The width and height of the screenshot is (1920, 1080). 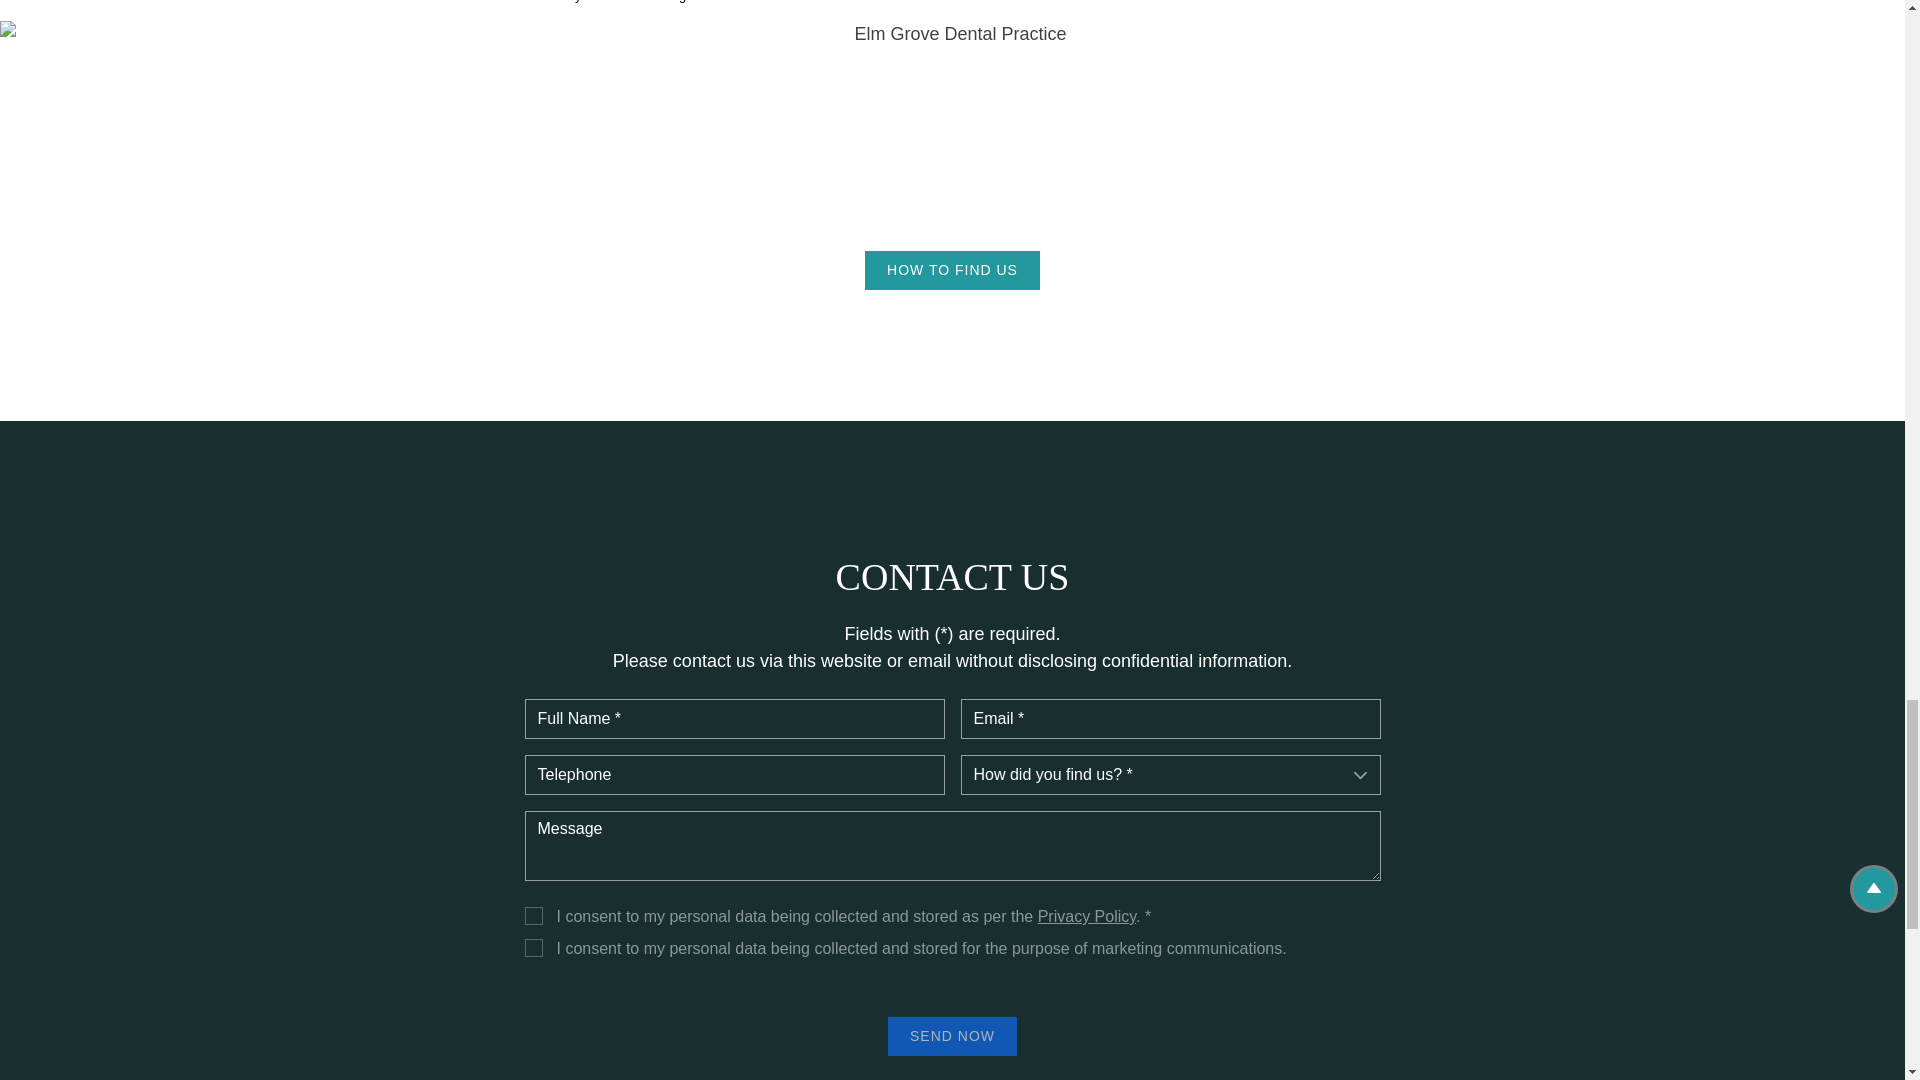 What do you see at coordinates (532, 916) in the screenshot?
I see `Yes` at bounding box center [532, 916].